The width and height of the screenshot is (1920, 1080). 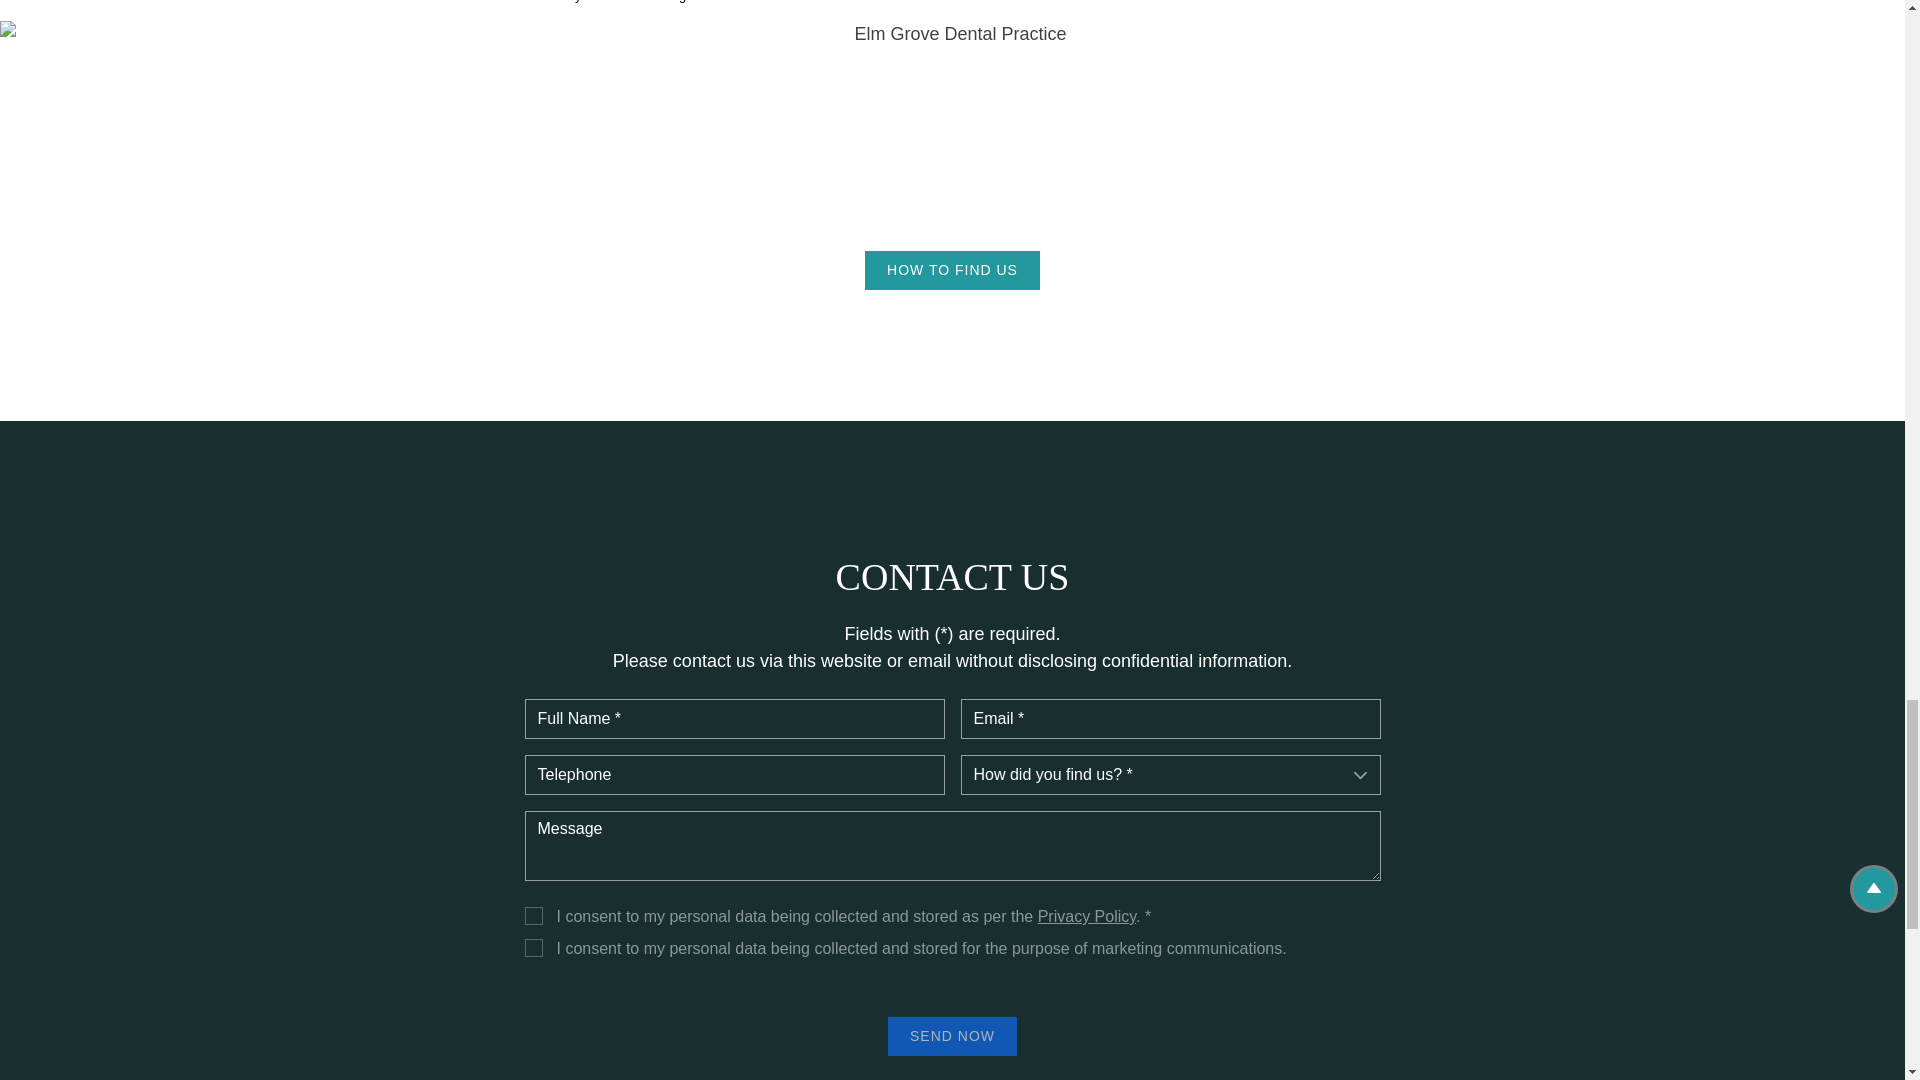 What do you see at coordinates (532, 916) in the screenshot?
I see `Yes` at bounding box center [532, 916].